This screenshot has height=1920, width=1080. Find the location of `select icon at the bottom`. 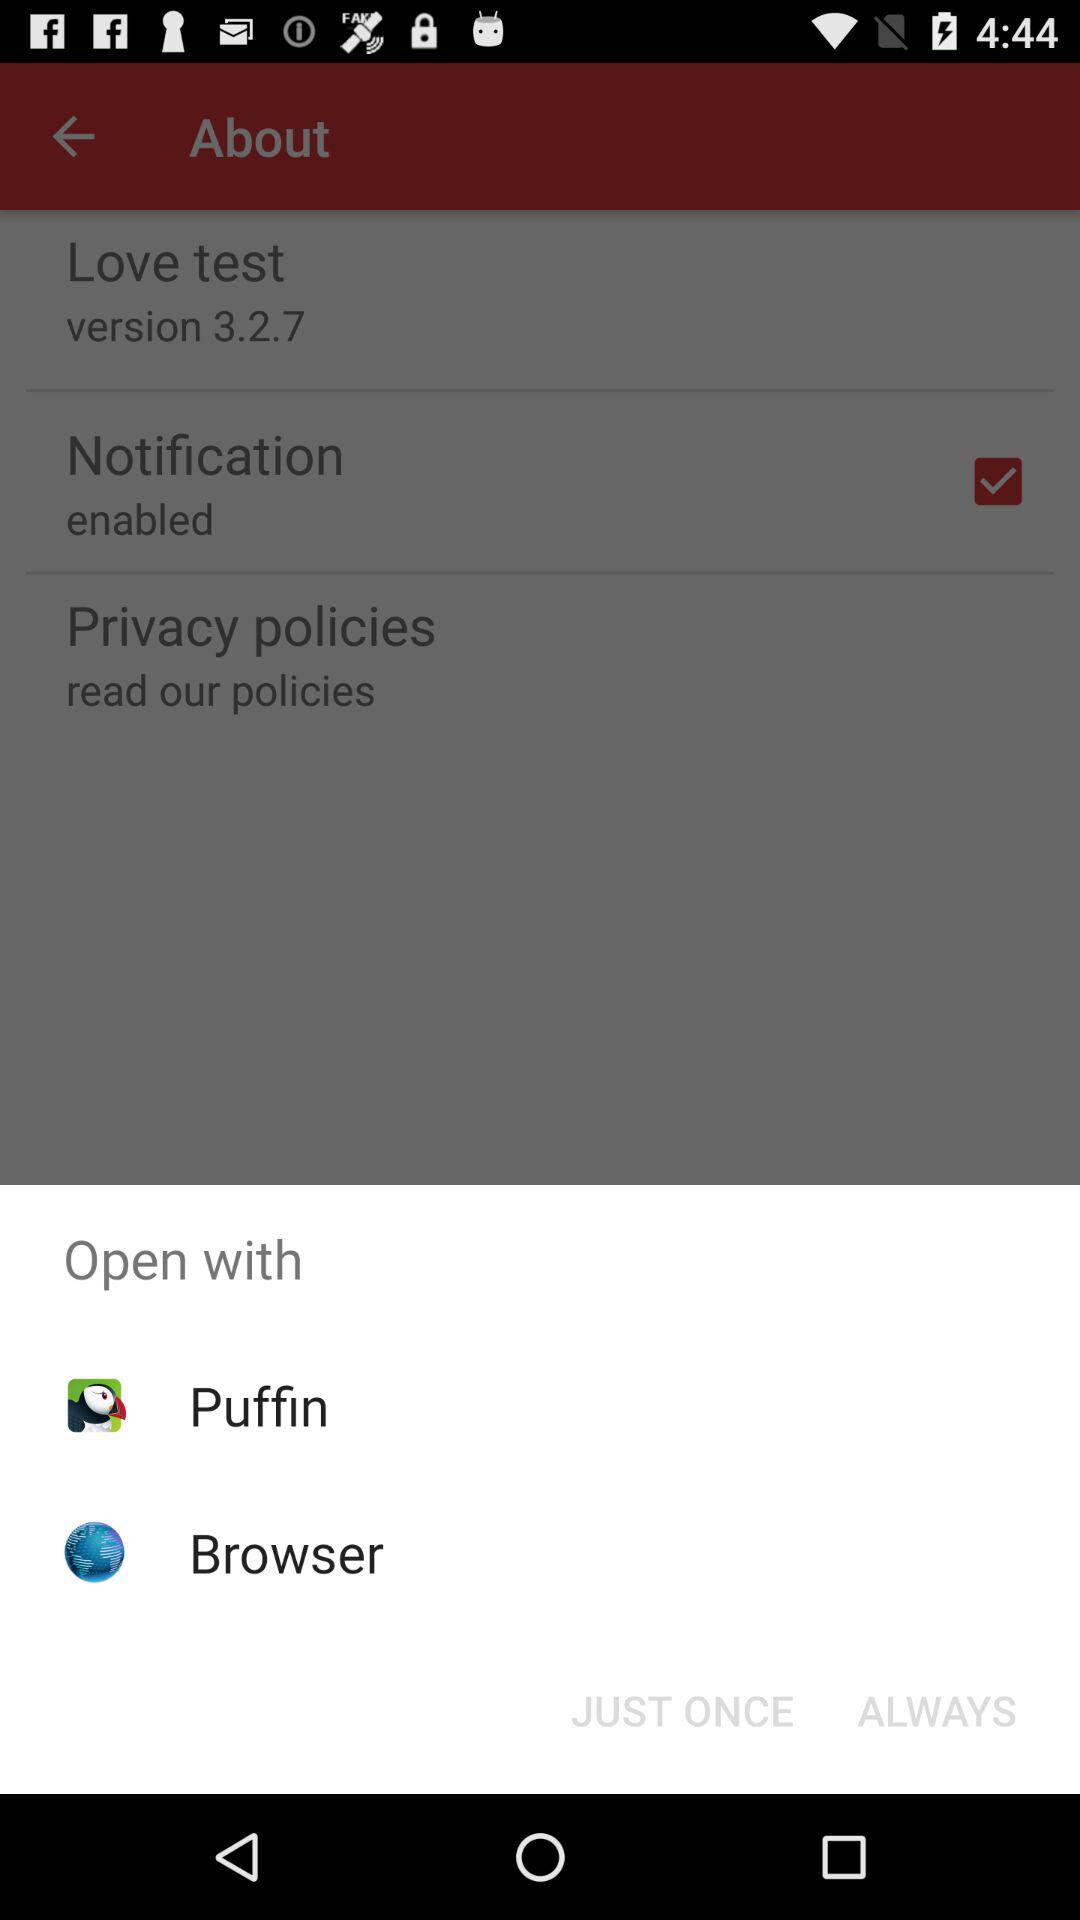

select icon at the bottom is located at coordinates (682, 1710).